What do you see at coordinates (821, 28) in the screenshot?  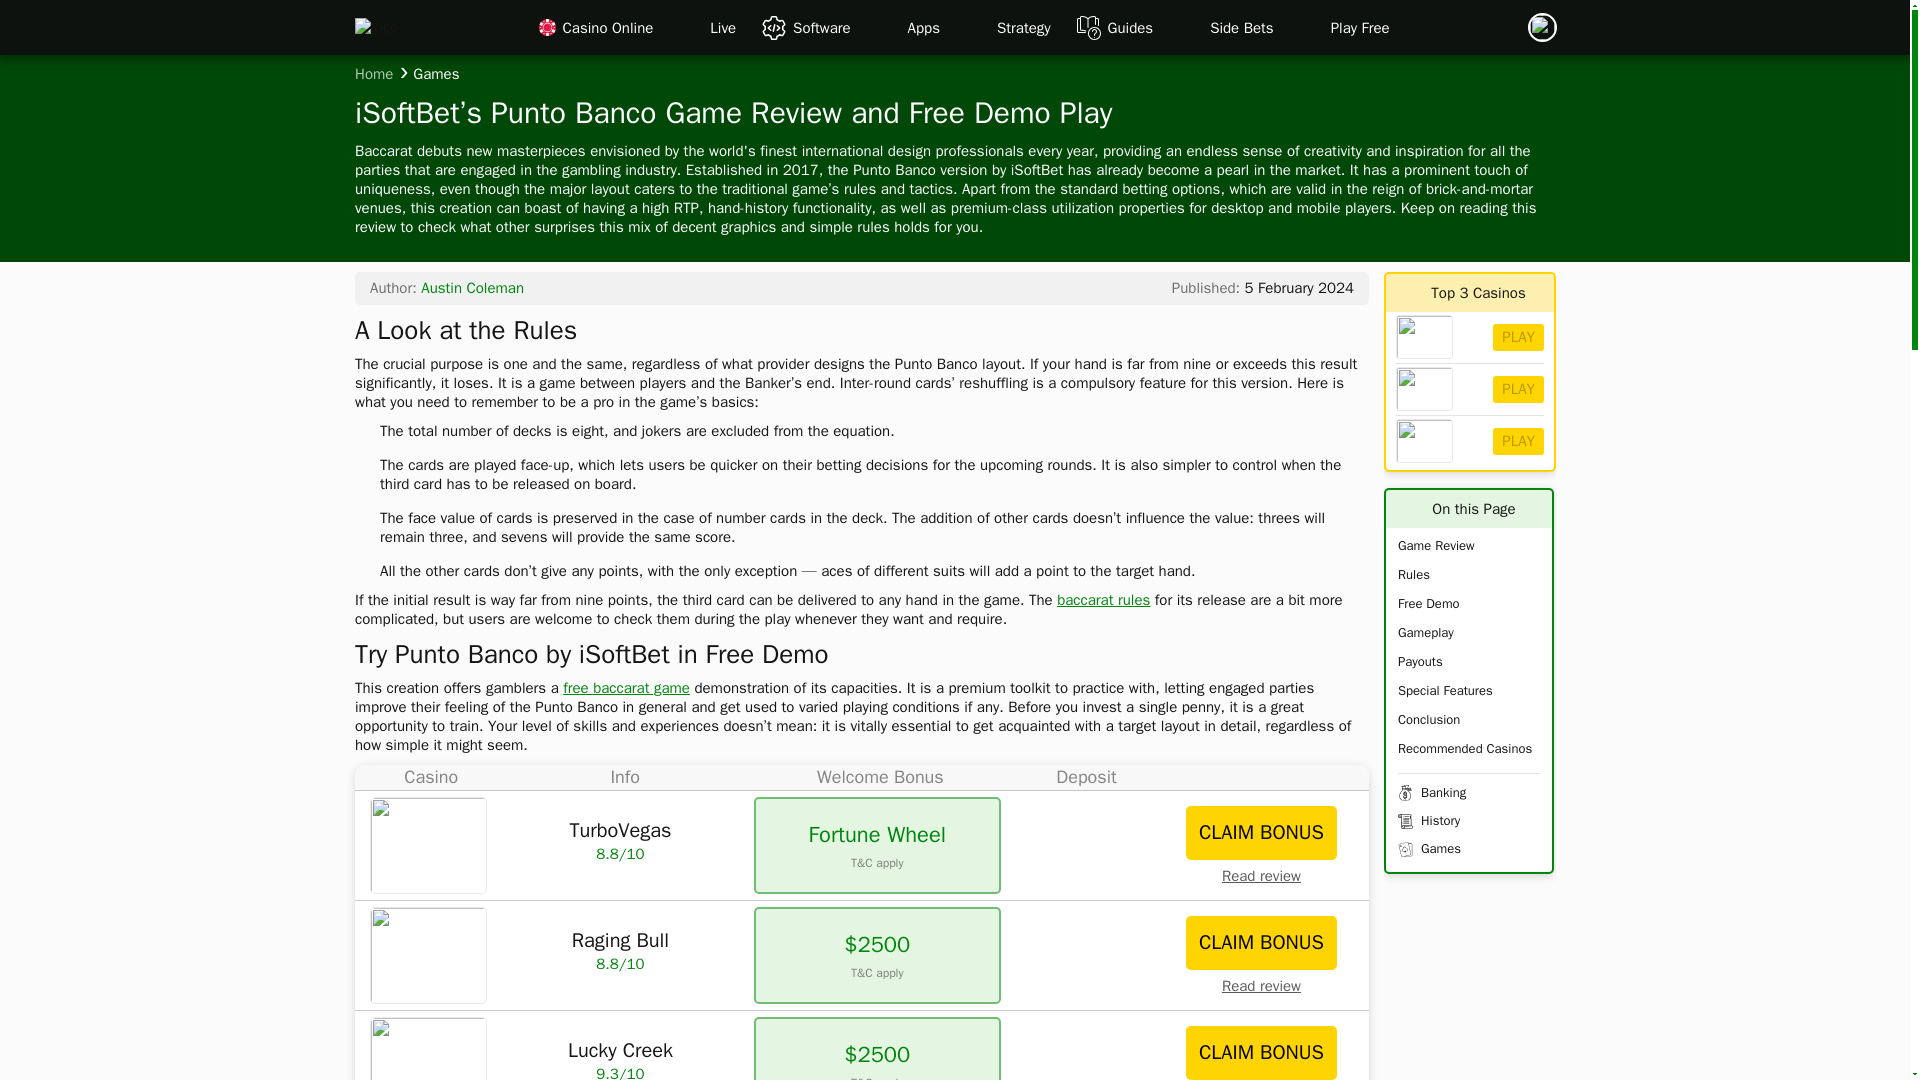 I see `Software` at bounding box center [821, 28].